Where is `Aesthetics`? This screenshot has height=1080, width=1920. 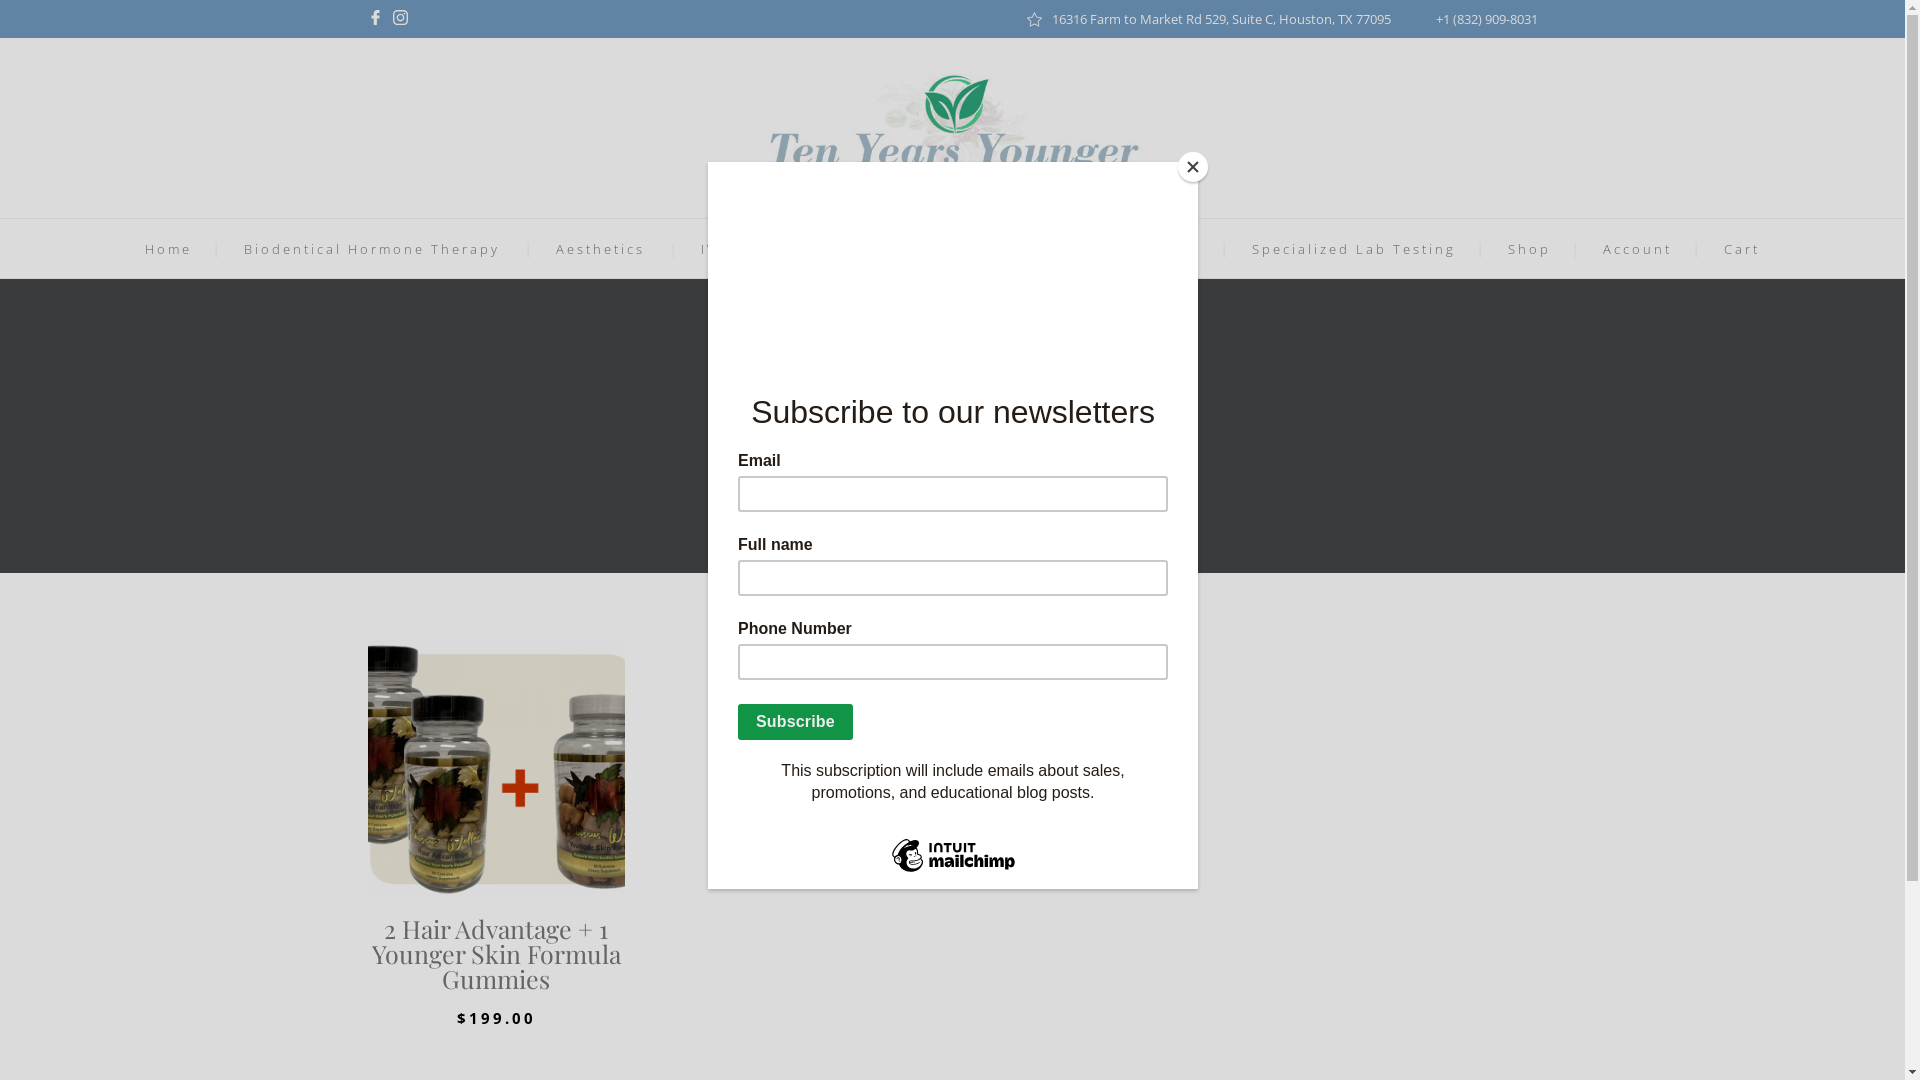 Aesthetics is located at coordinates (600, 249).